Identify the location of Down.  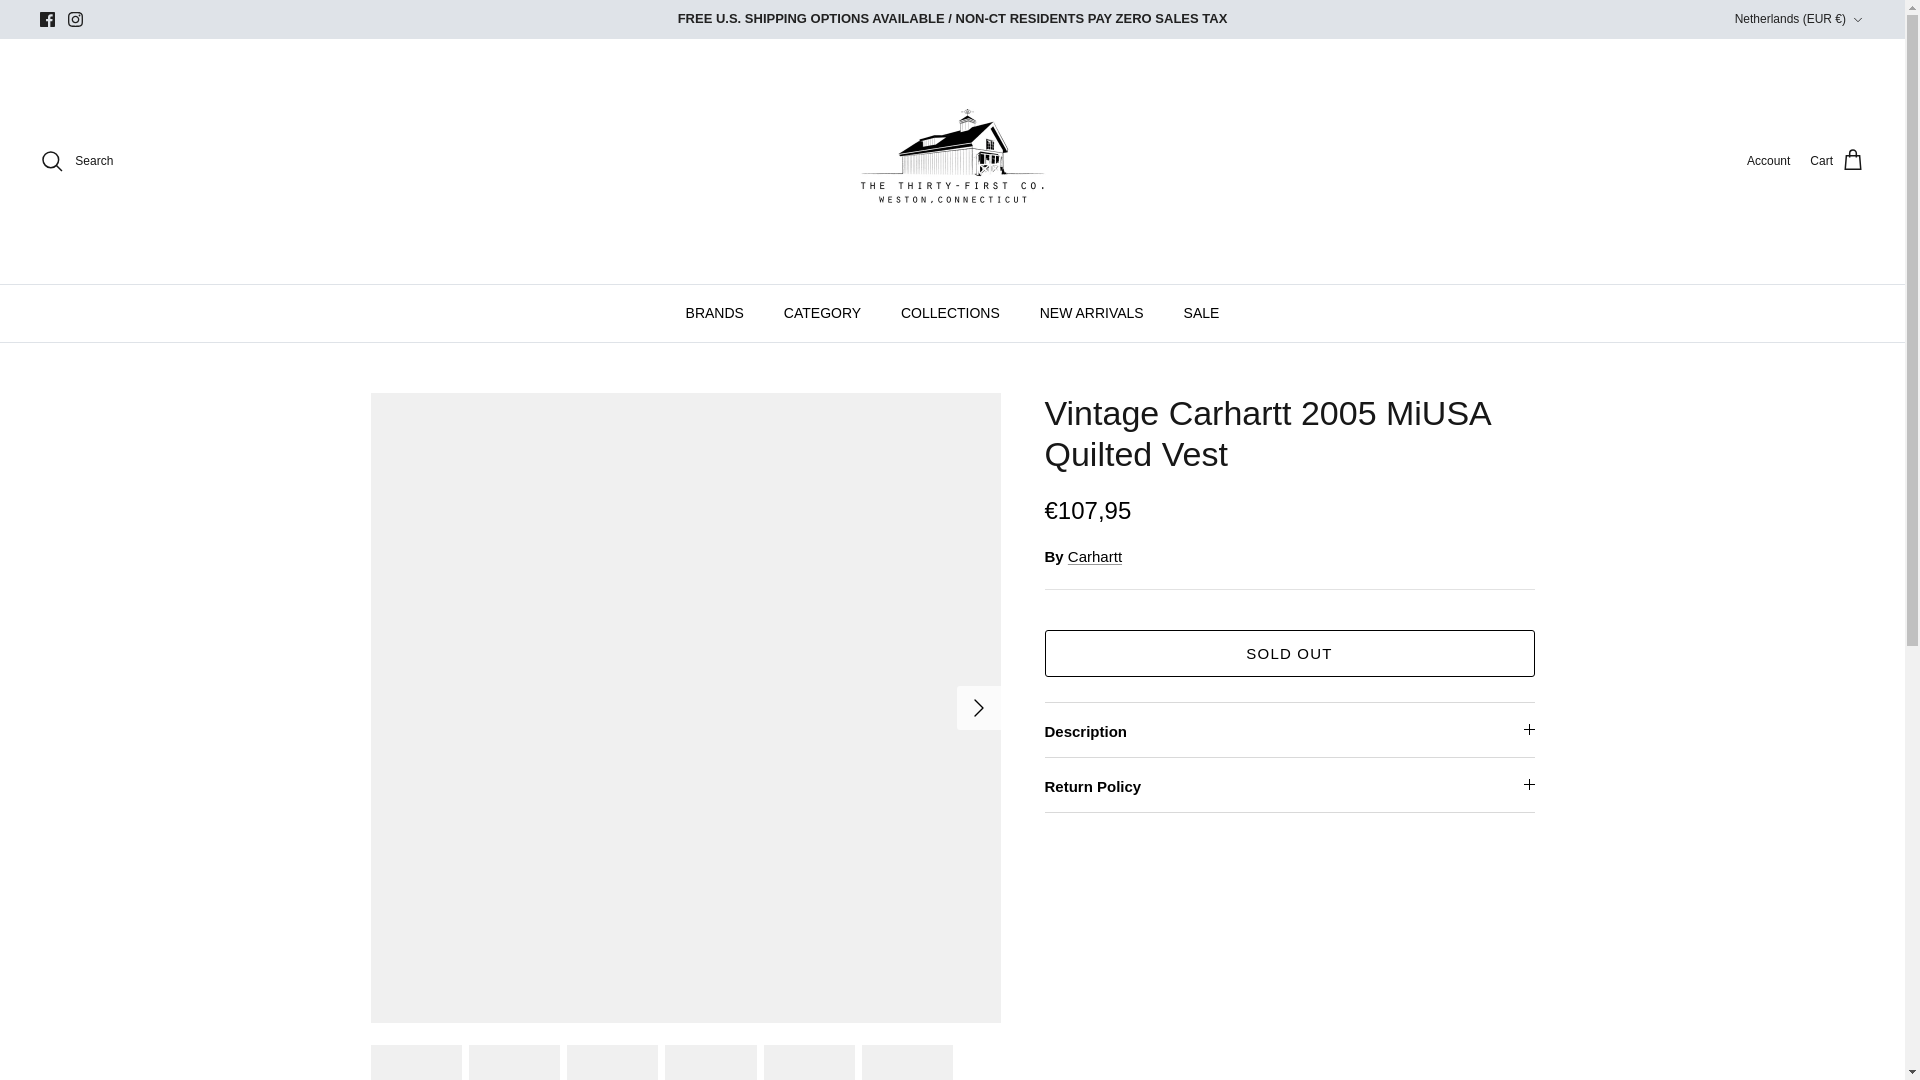
(1857, 20).